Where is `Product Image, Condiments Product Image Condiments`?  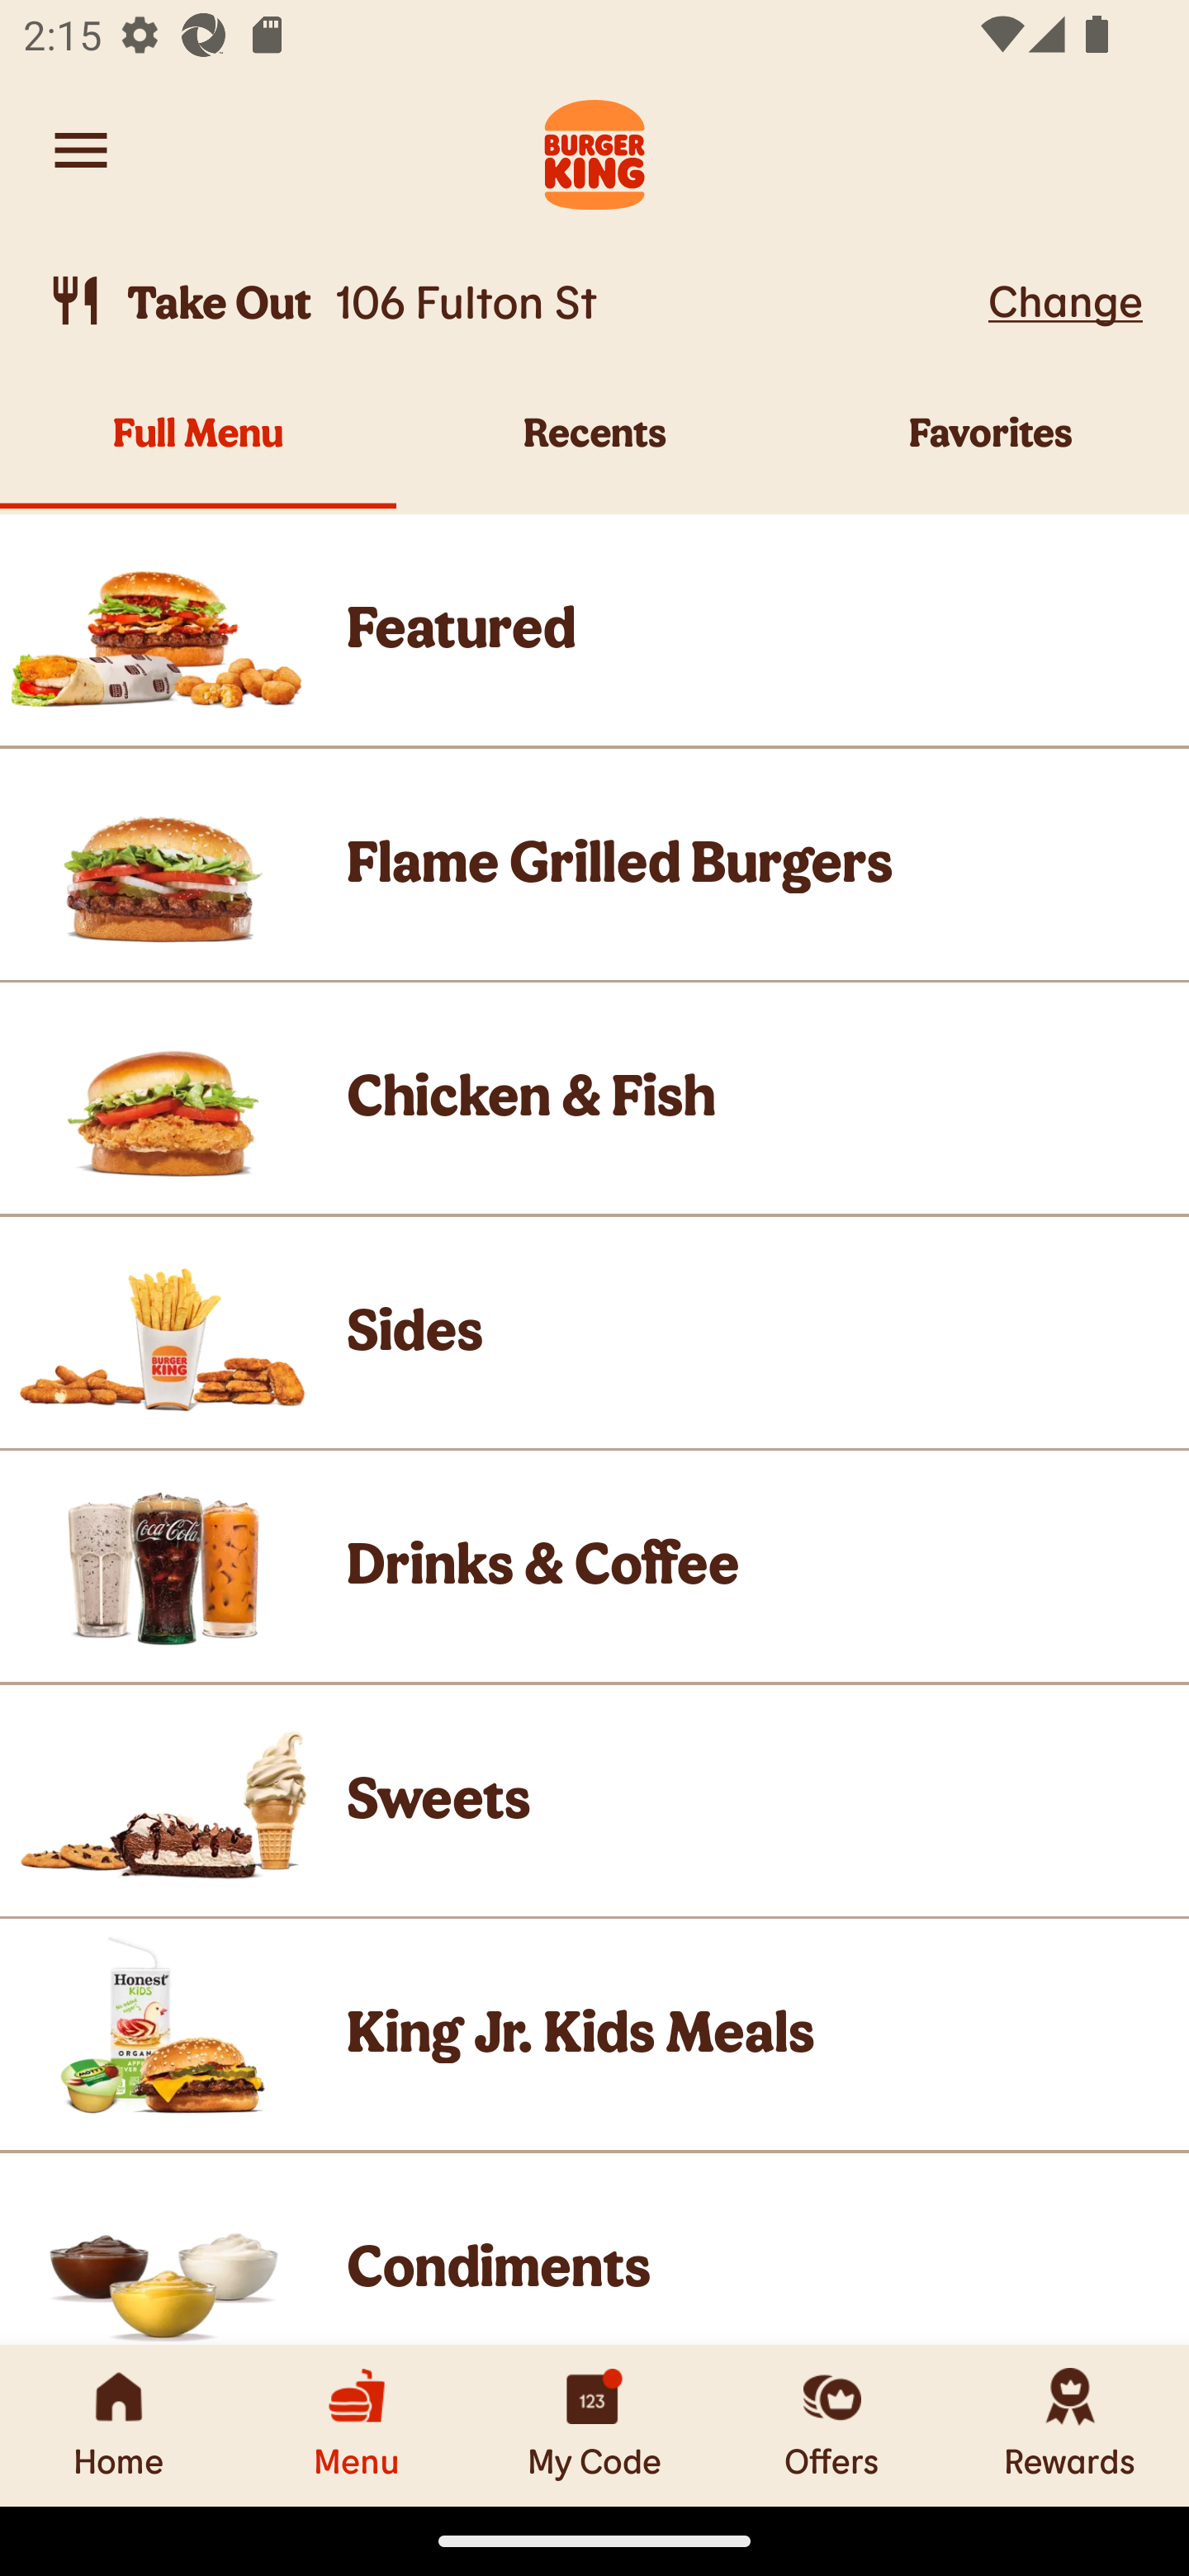 Product Image, Condiments Product Image Condiments is located at coordinates (594, 2249).